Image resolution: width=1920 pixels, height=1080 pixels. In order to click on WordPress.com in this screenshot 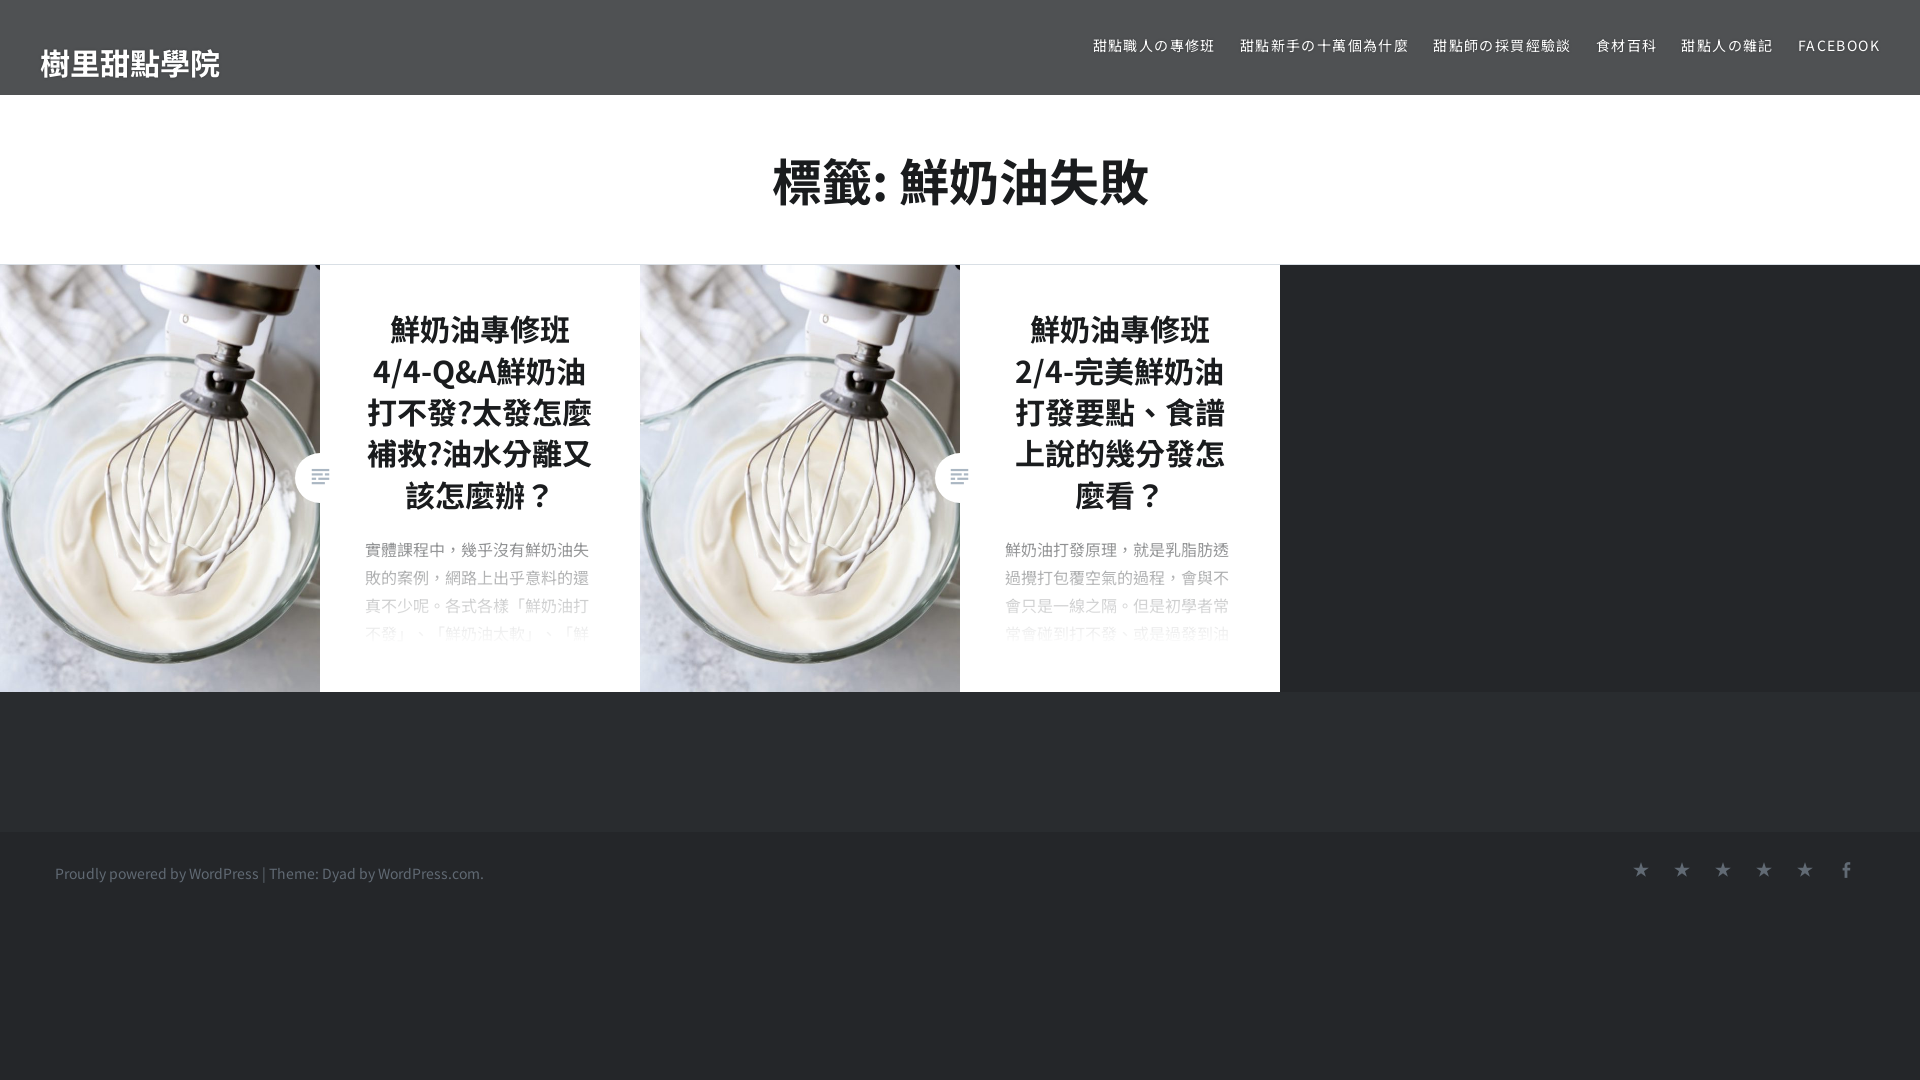, I will do `click(429, 872)`.